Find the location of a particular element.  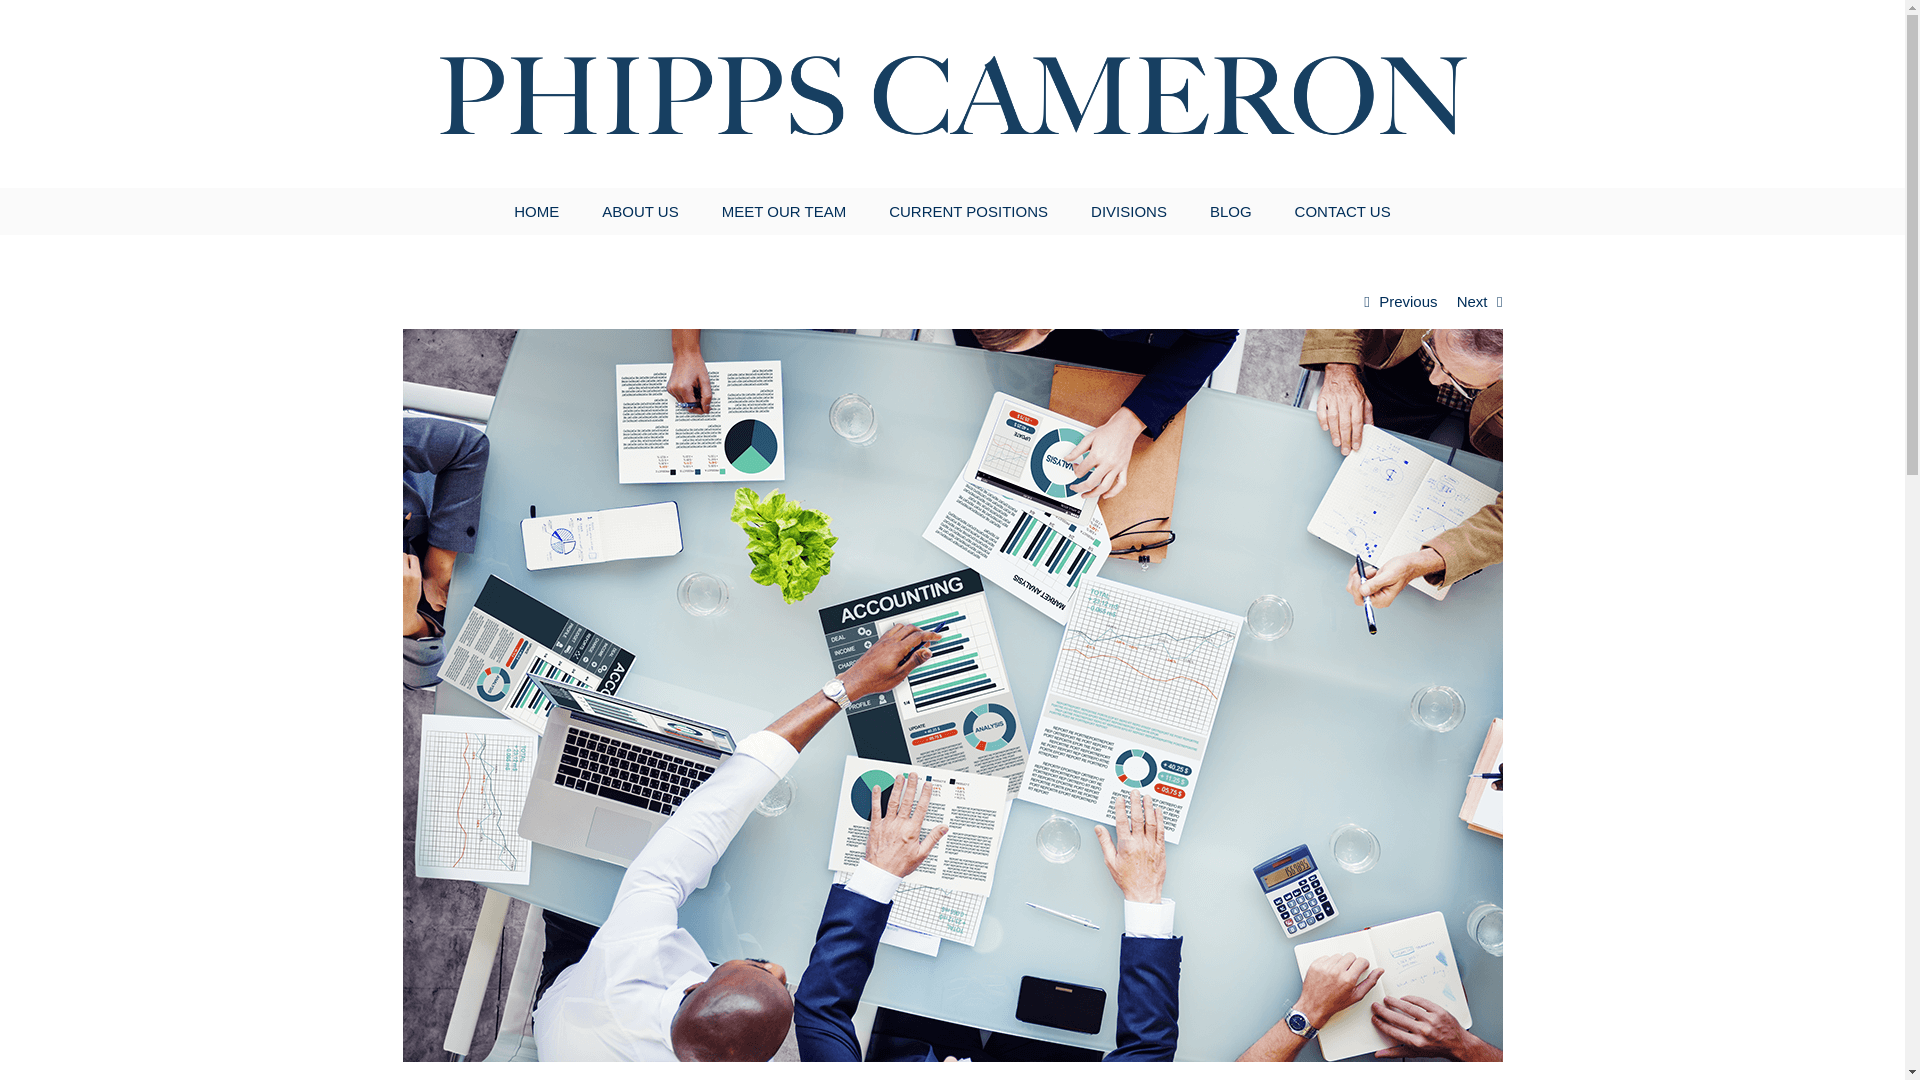

BLOG is located at coordinates (1230, 212).